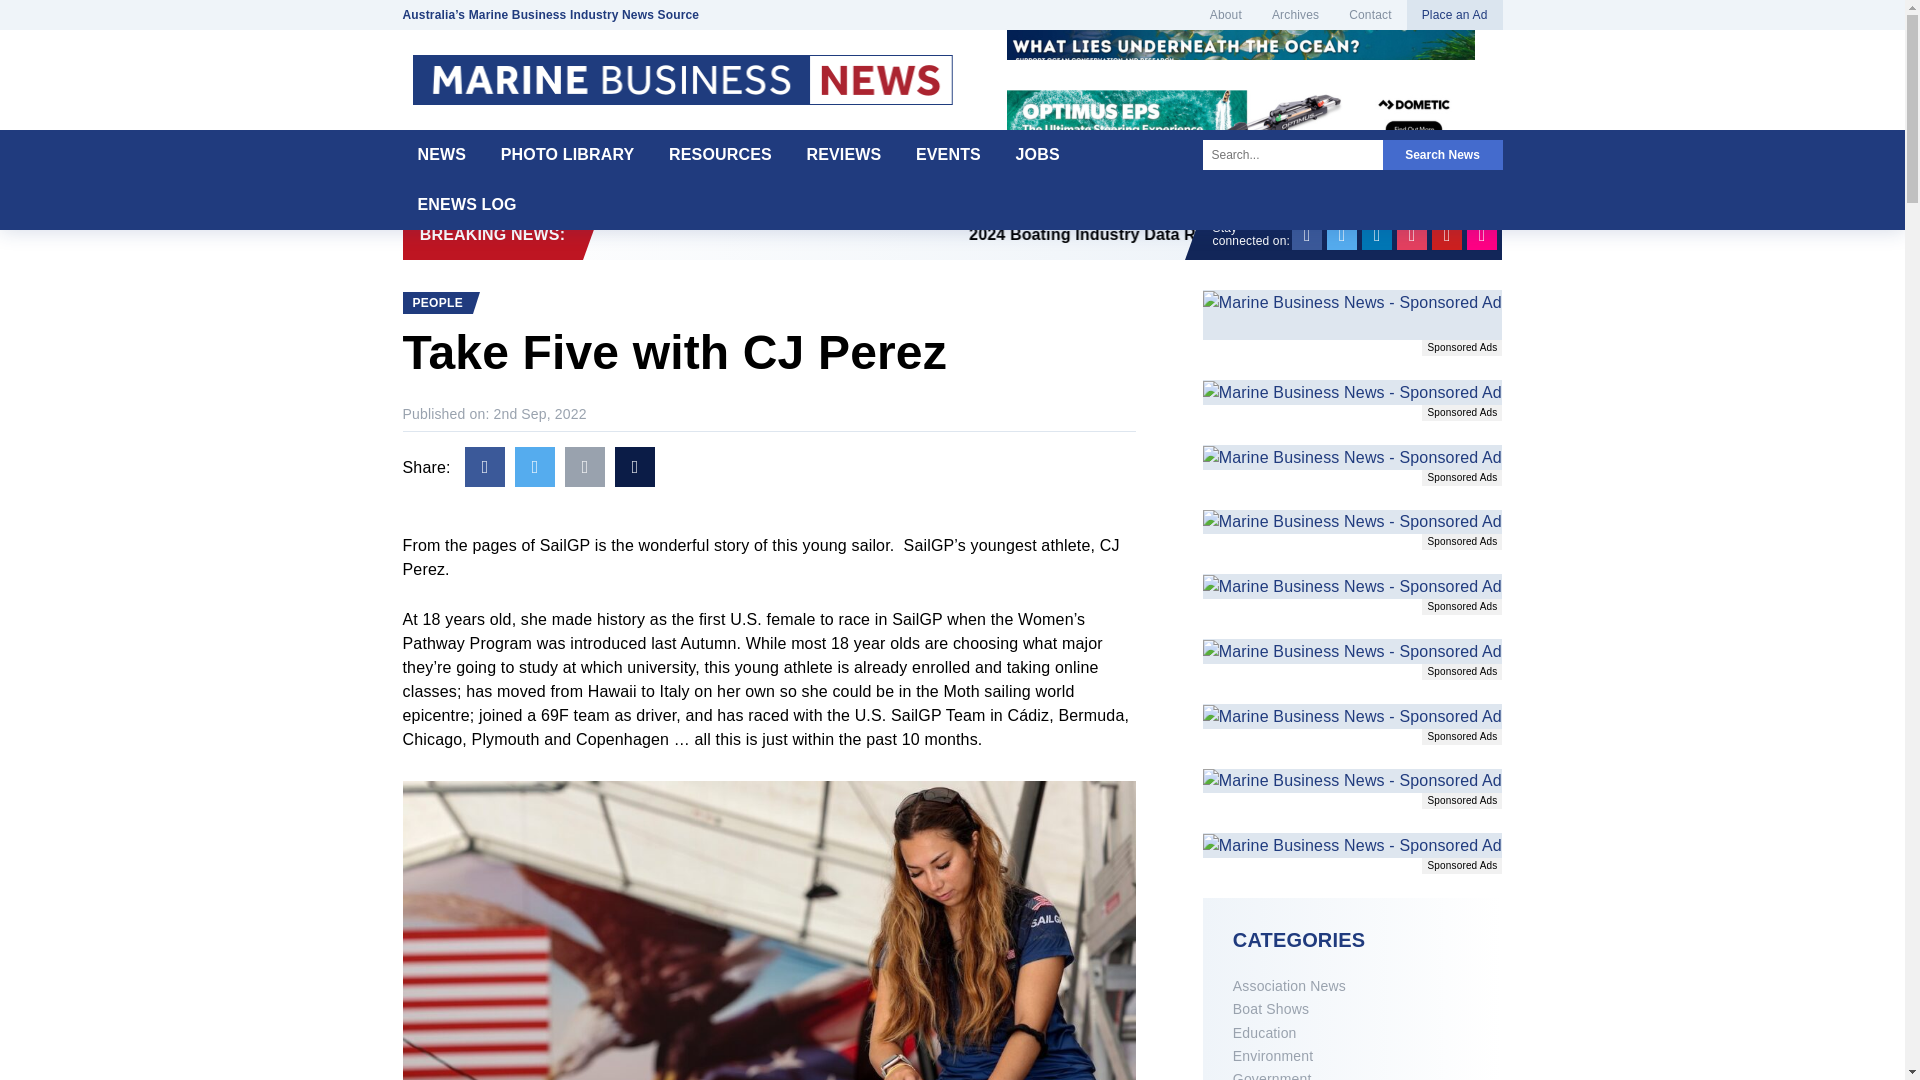 This screenshot has height=1080, width=1920. What do you see at coordinates (484, 467) in the screenshot?
I see `Share on Facebook` at bounding box center [484, 467].